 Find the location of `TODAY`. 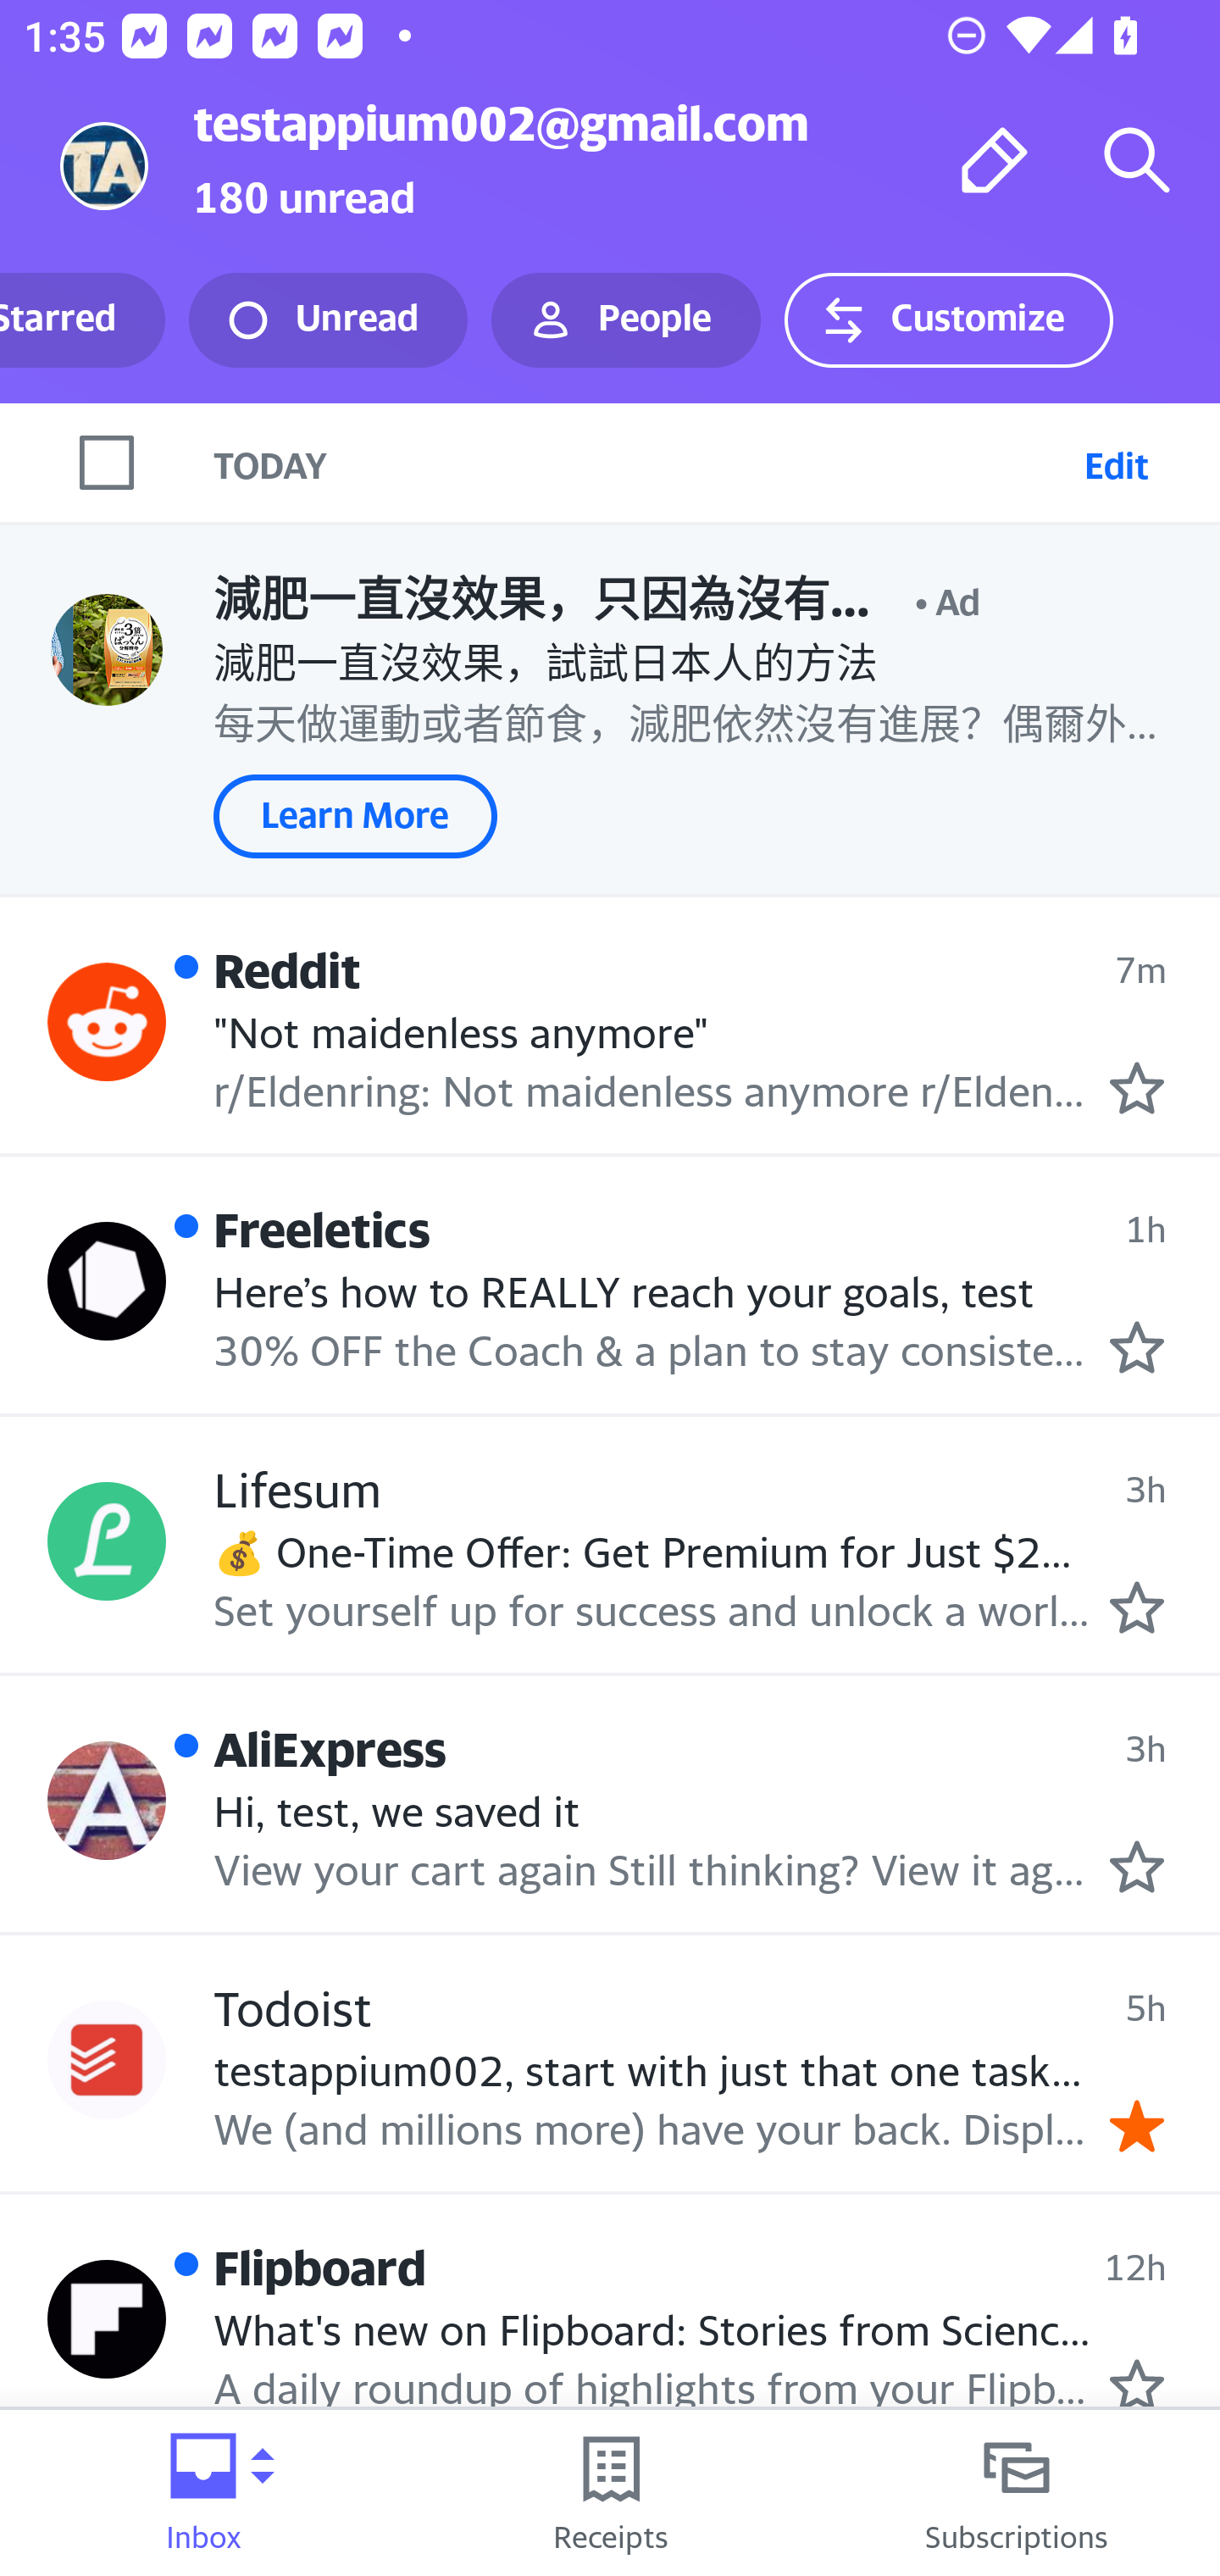

TODAY is located at coordinates (642, 462).